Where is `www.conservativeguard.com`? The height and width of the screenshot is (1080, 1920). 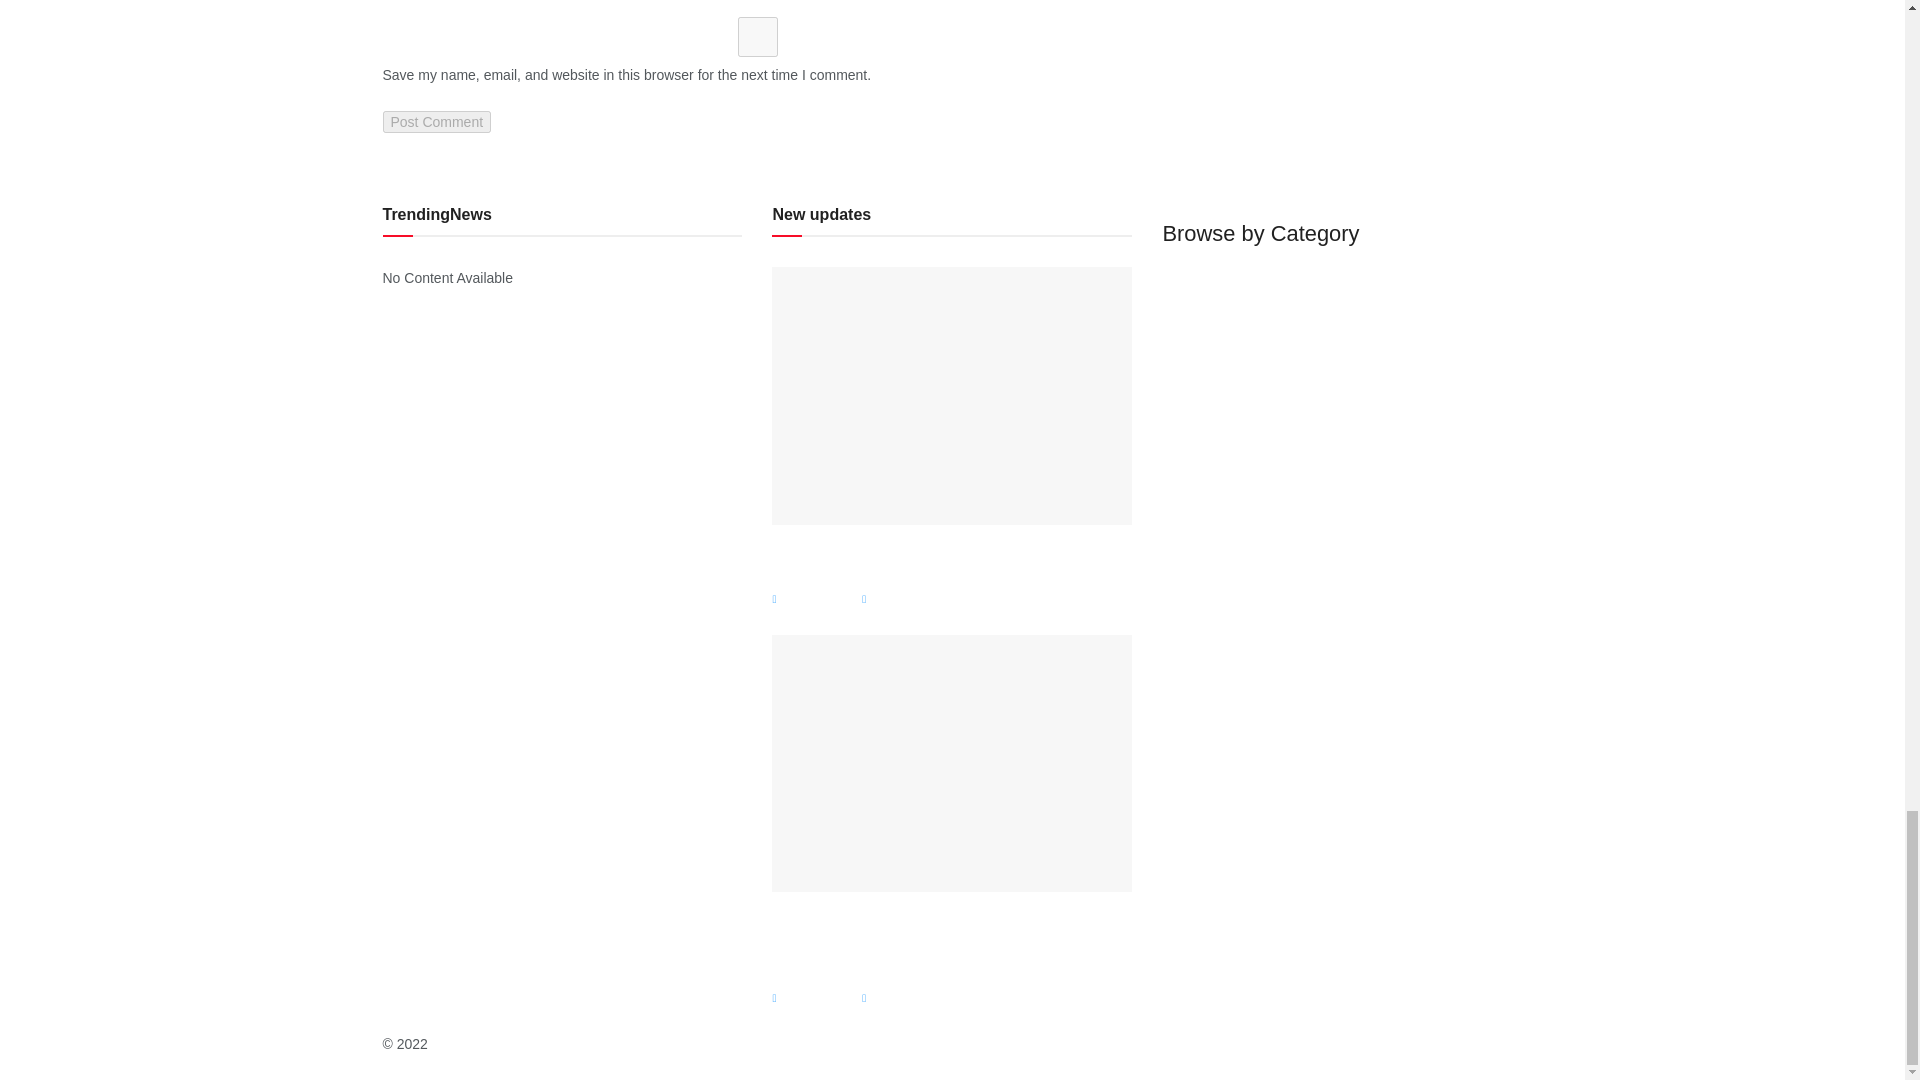
www.conservativeguard.com is located at coordinates (521, 1043).